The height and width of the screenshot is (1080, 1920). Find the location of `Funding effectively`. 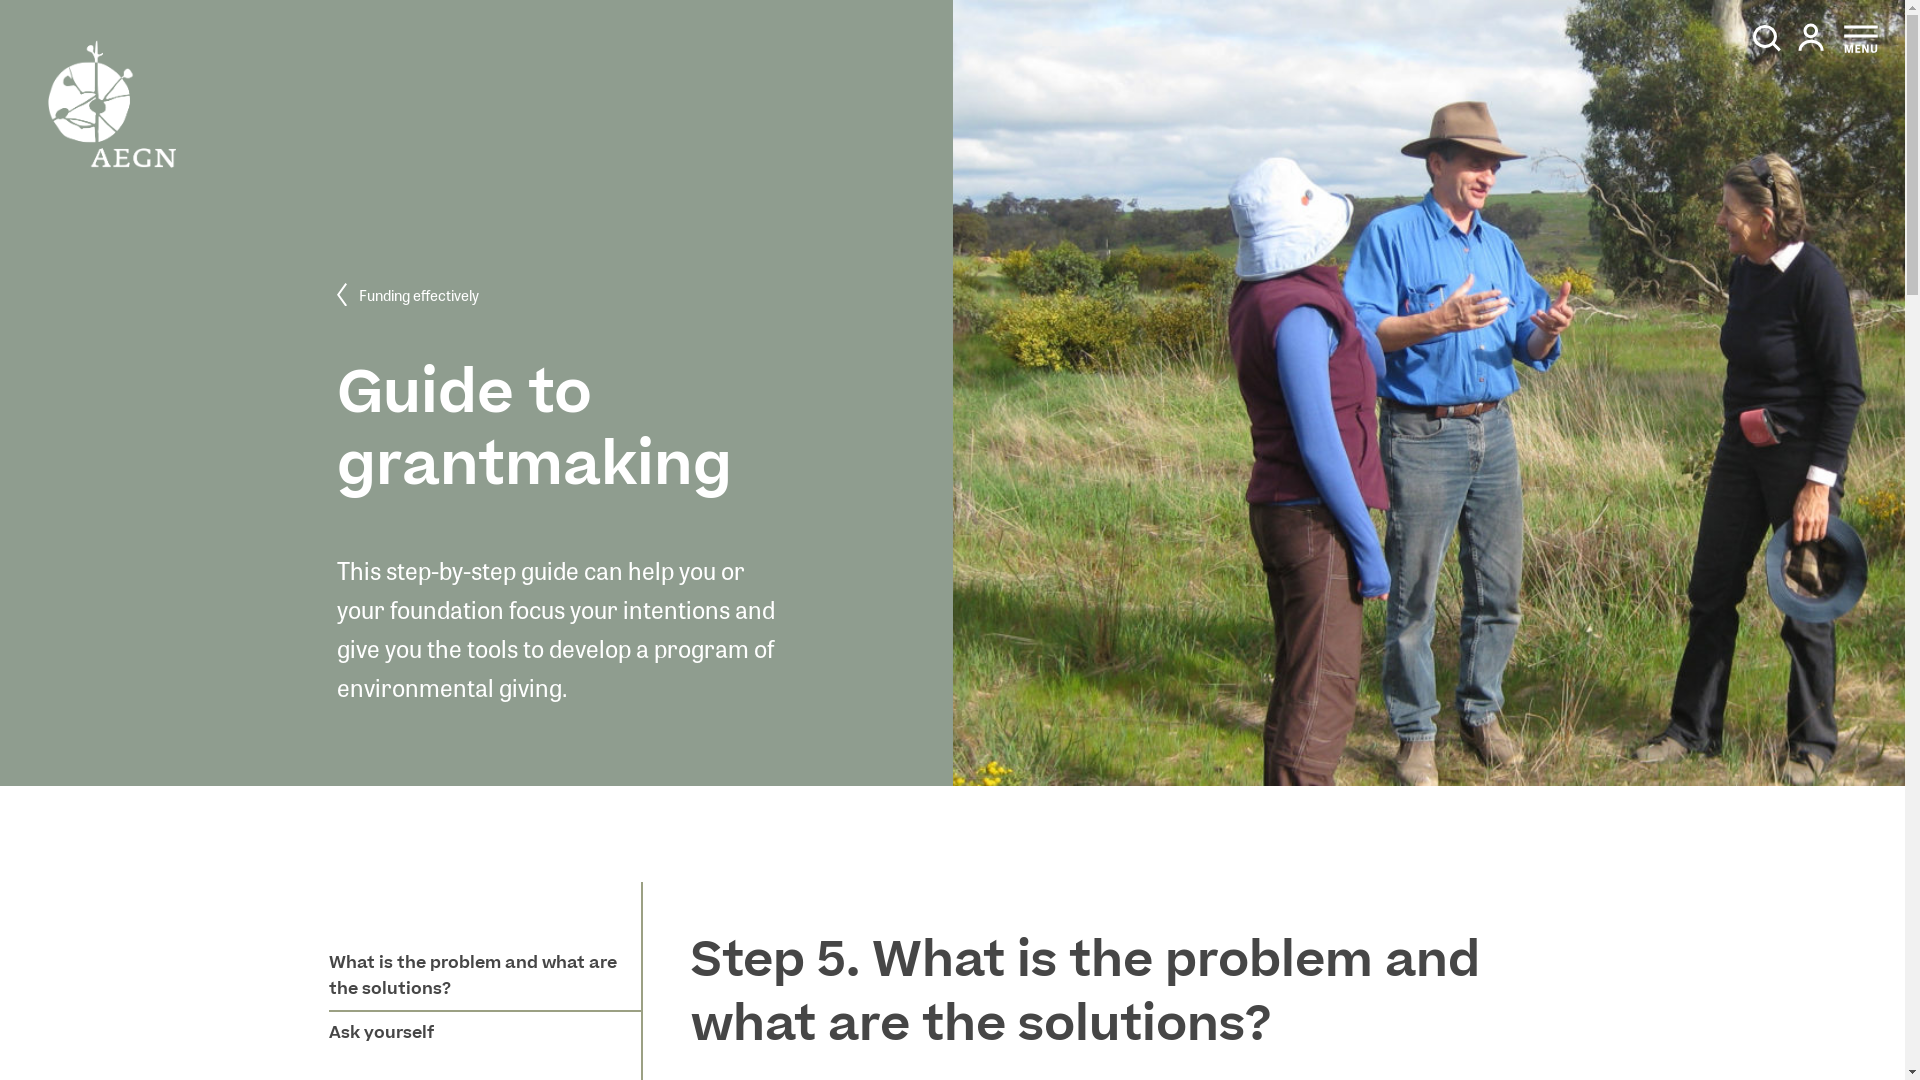

Funding effectively is located at coordinates (408, 296).